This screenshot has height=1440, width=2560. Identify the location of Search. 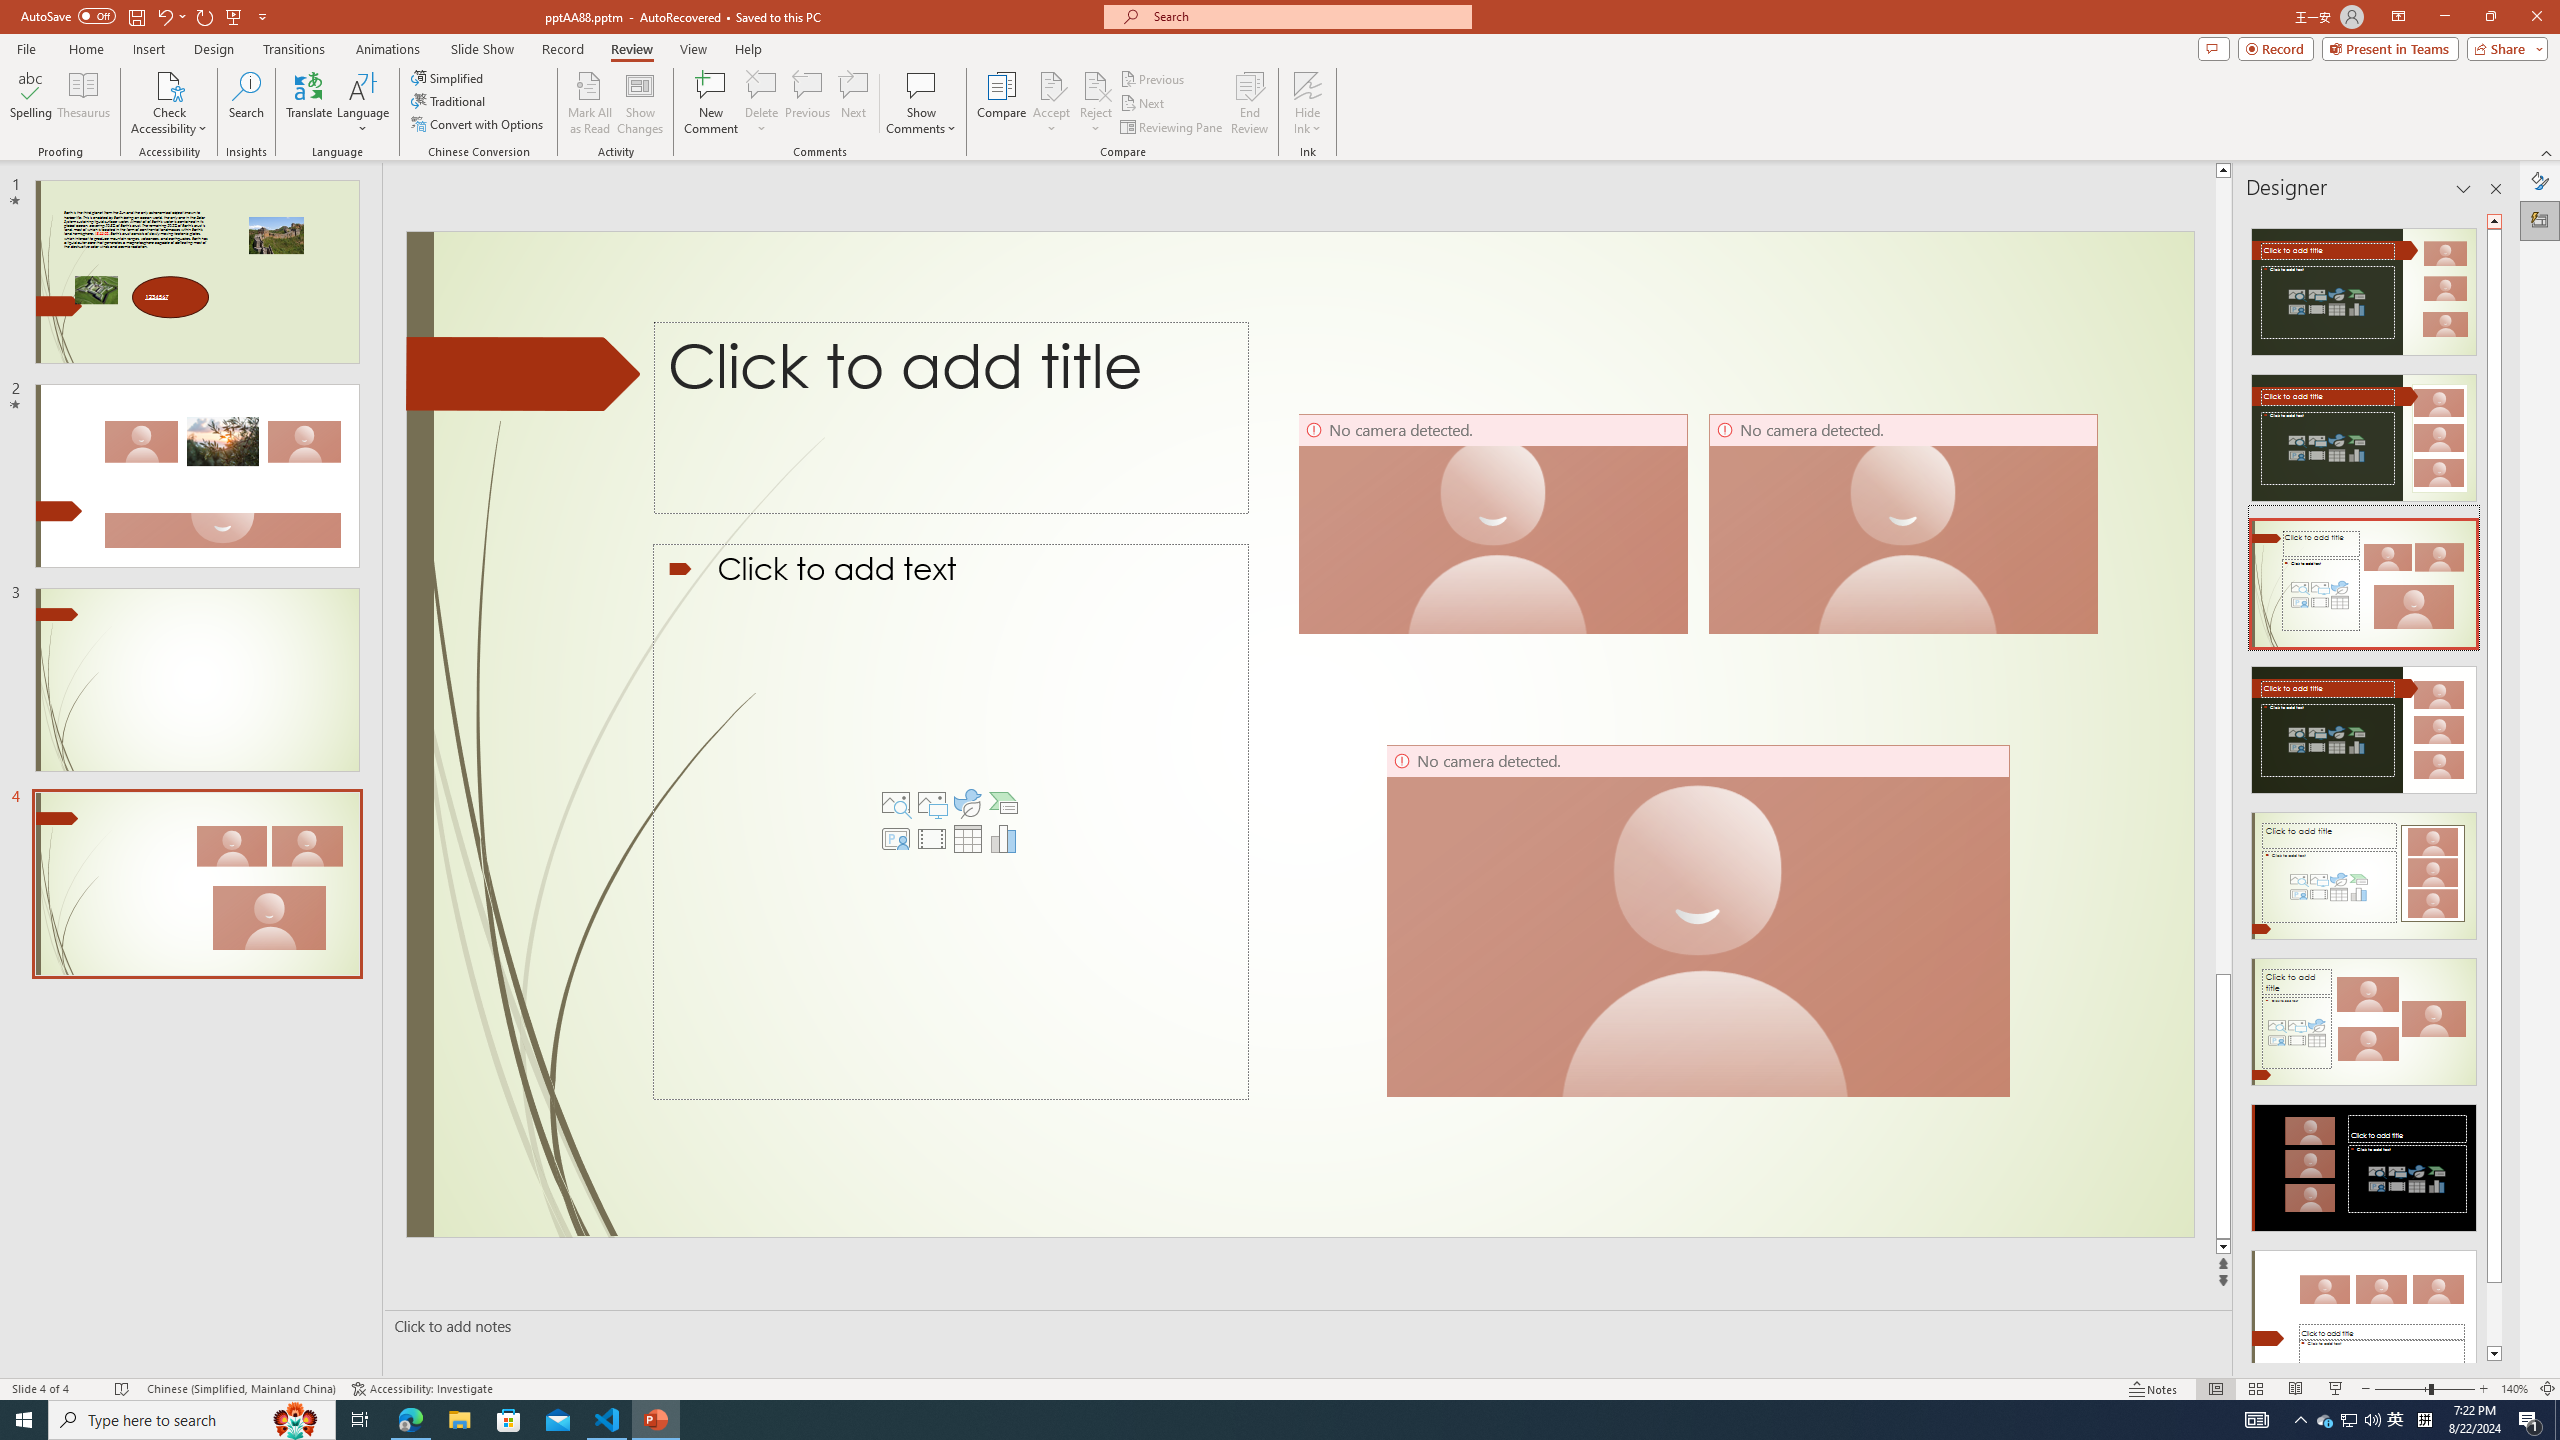
(246, 103).